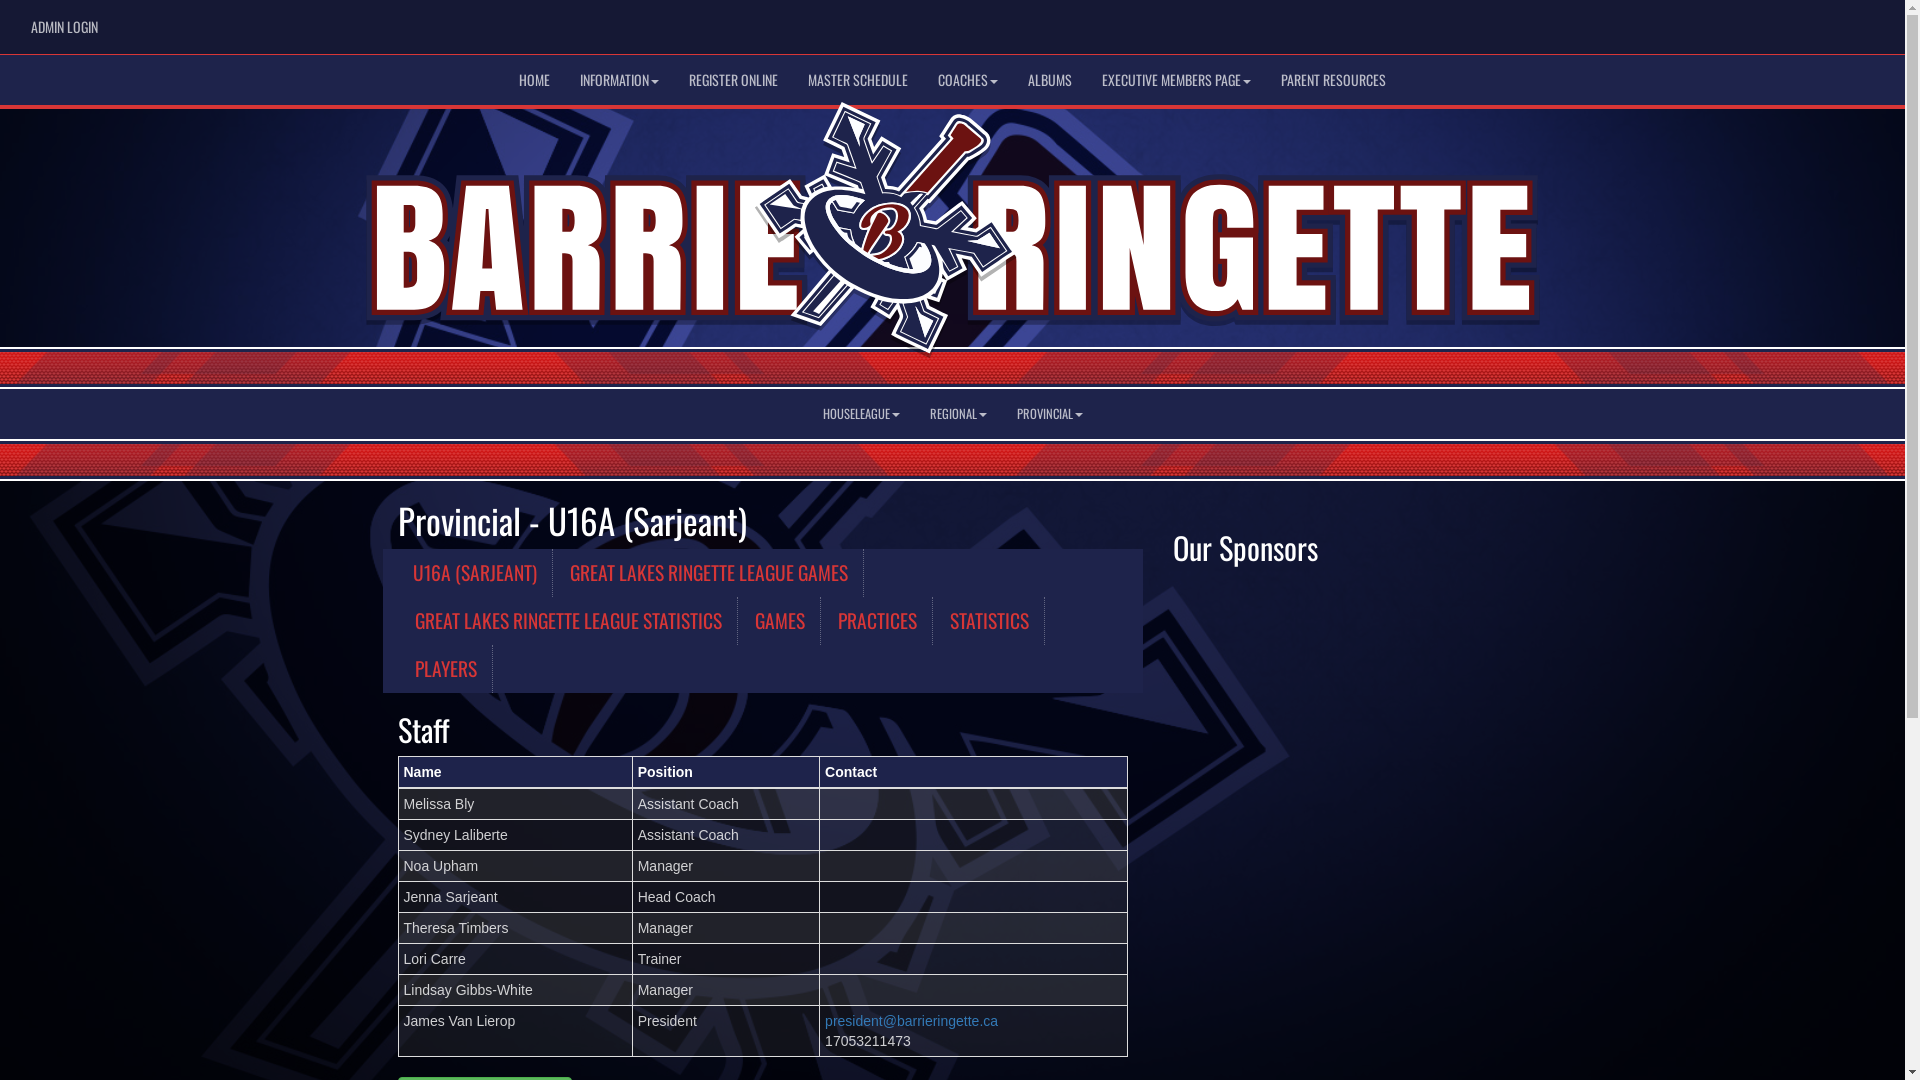 This screenshot has width=1920, height=1080. I want to click on INFORMATION, so click(620, 80).